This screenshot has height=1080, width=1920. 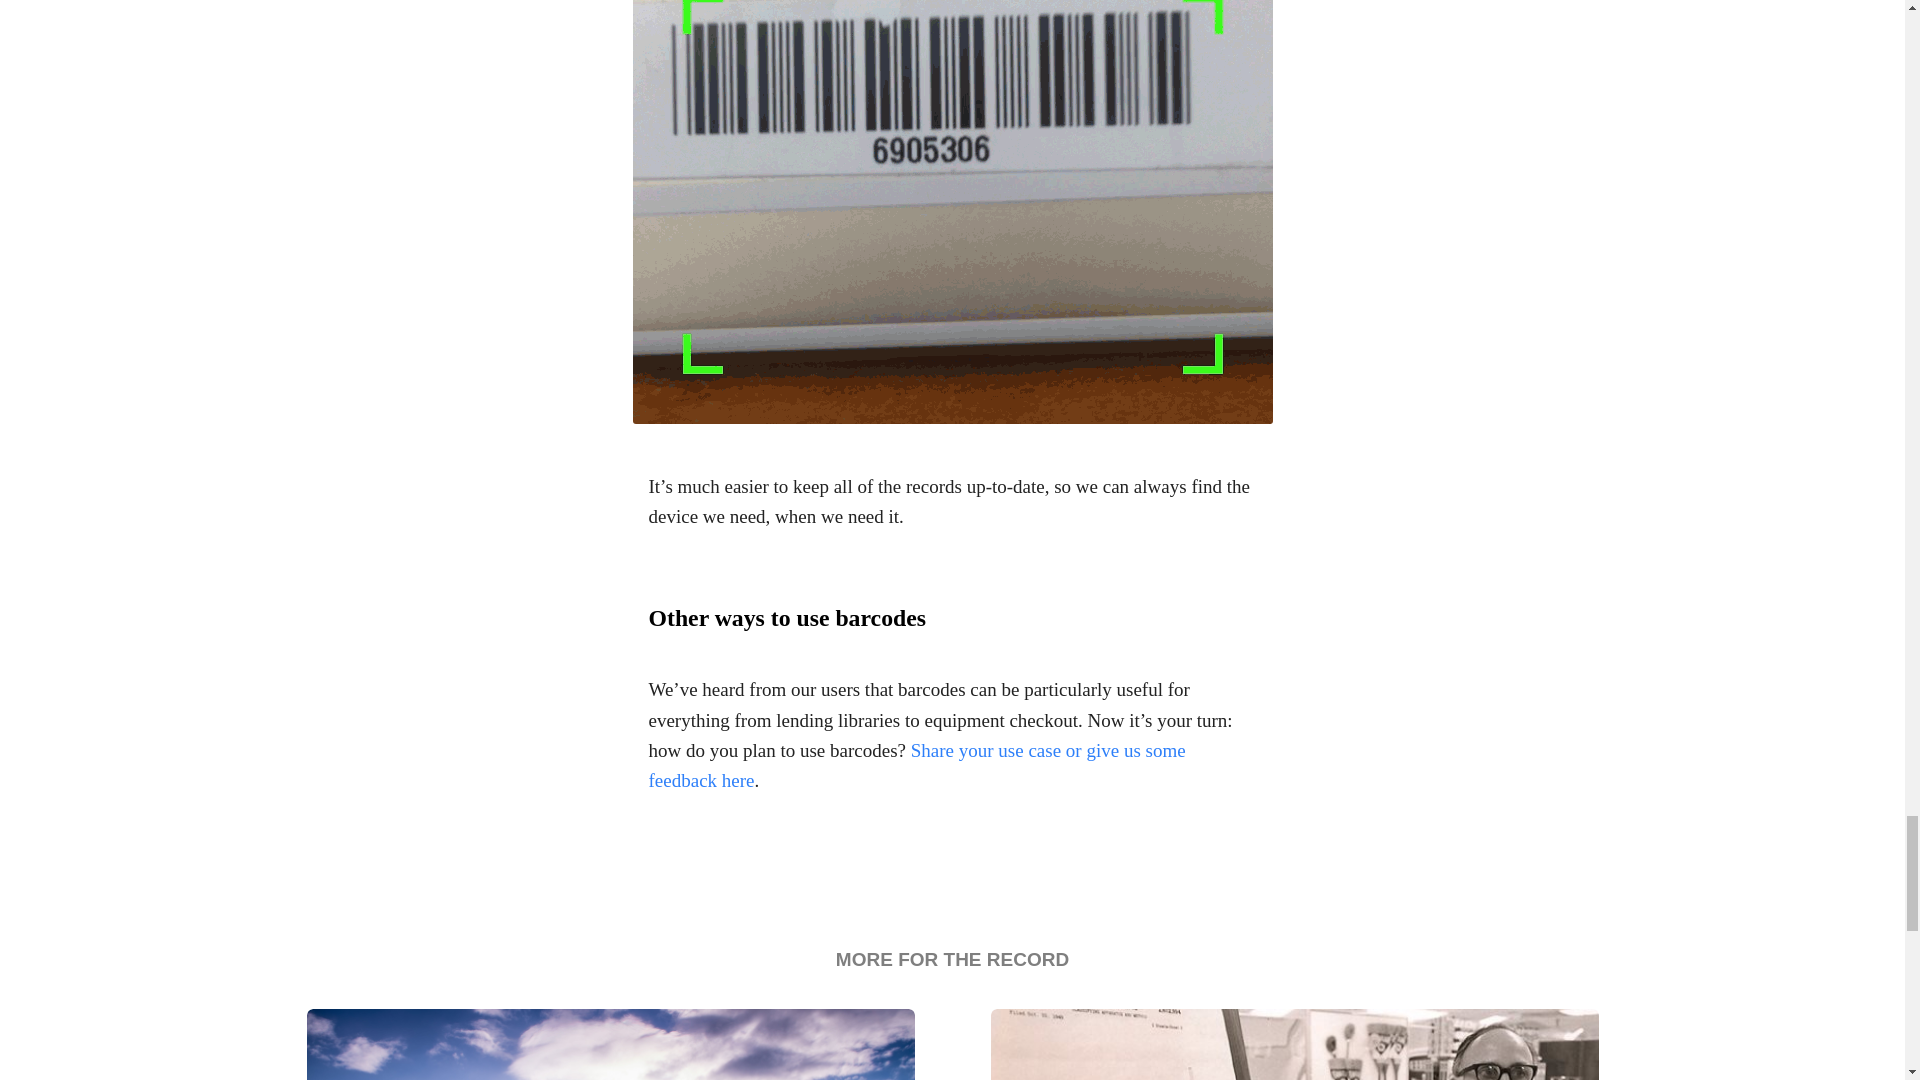 I want to click on Share your use case or give us some feedback here, so click(x=916, y=764).